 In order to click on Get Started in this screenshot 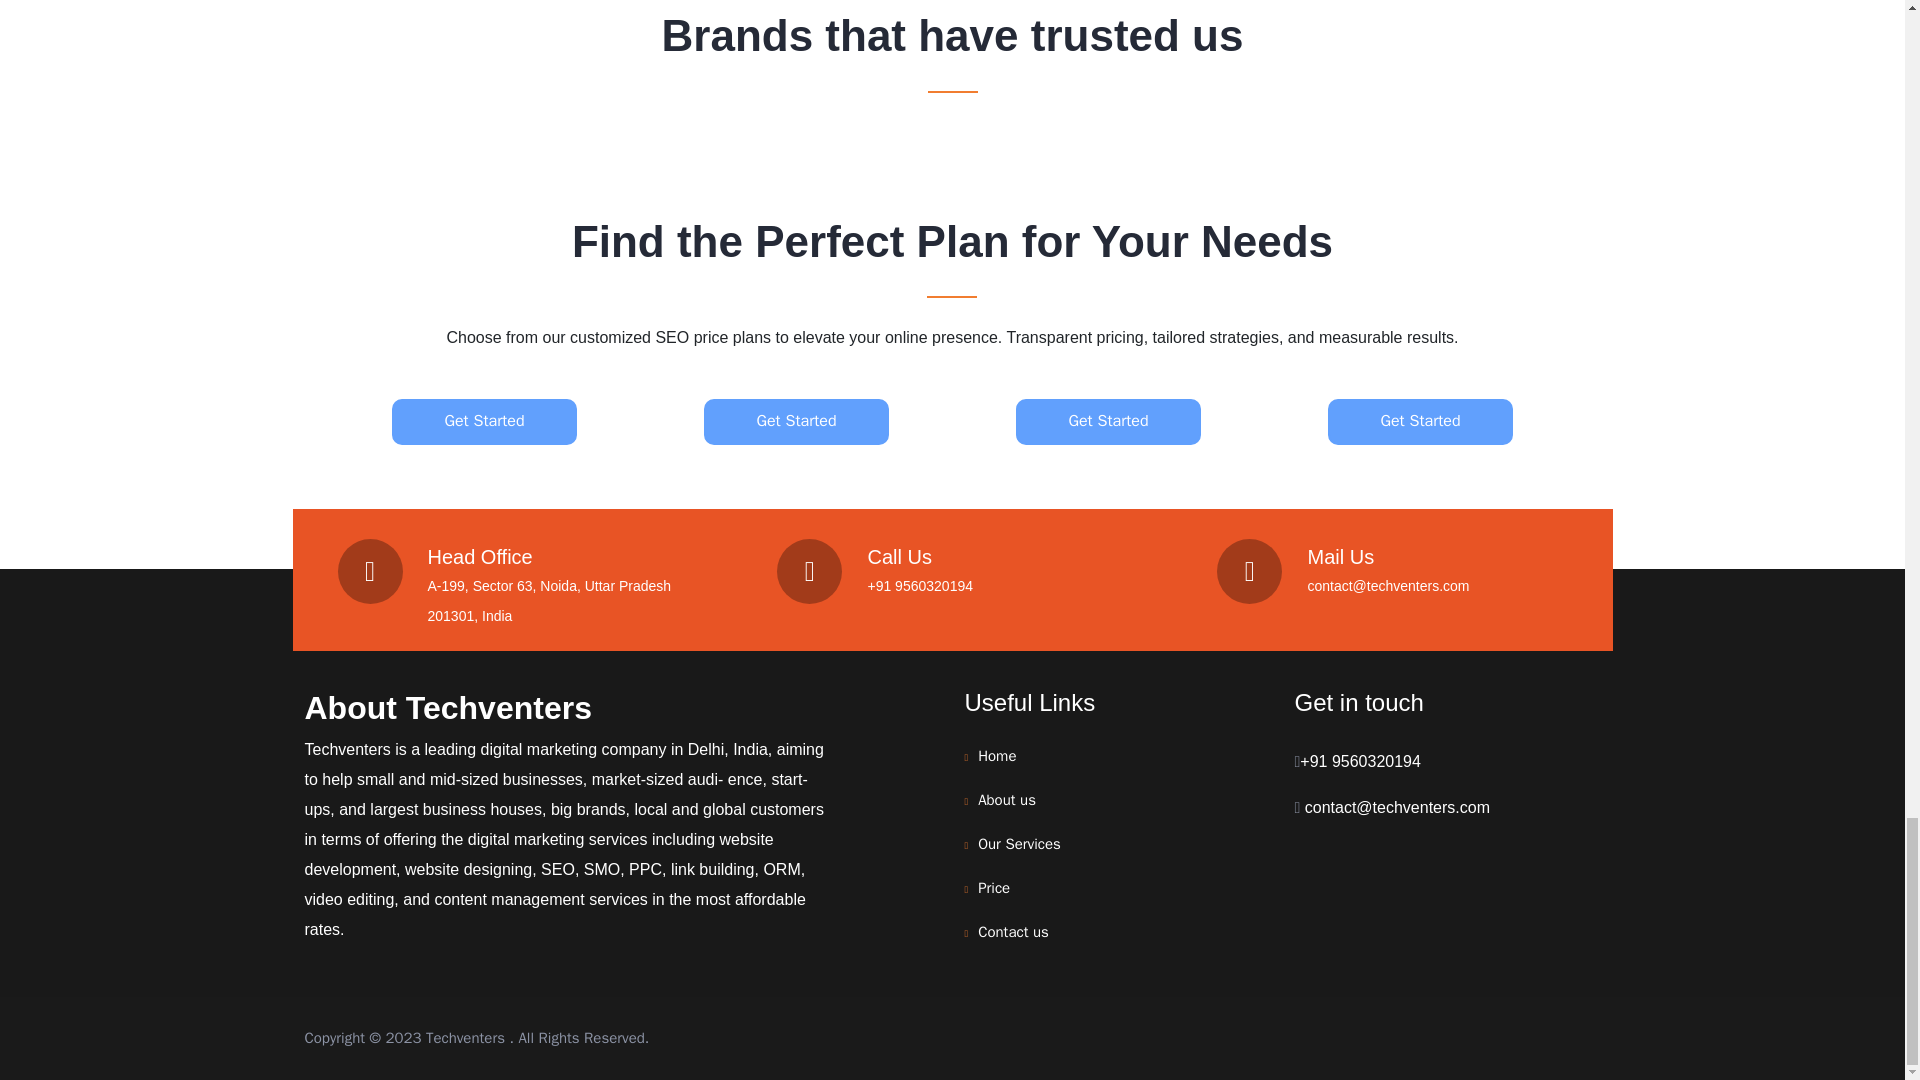, I will do `click(1420, 420)`.